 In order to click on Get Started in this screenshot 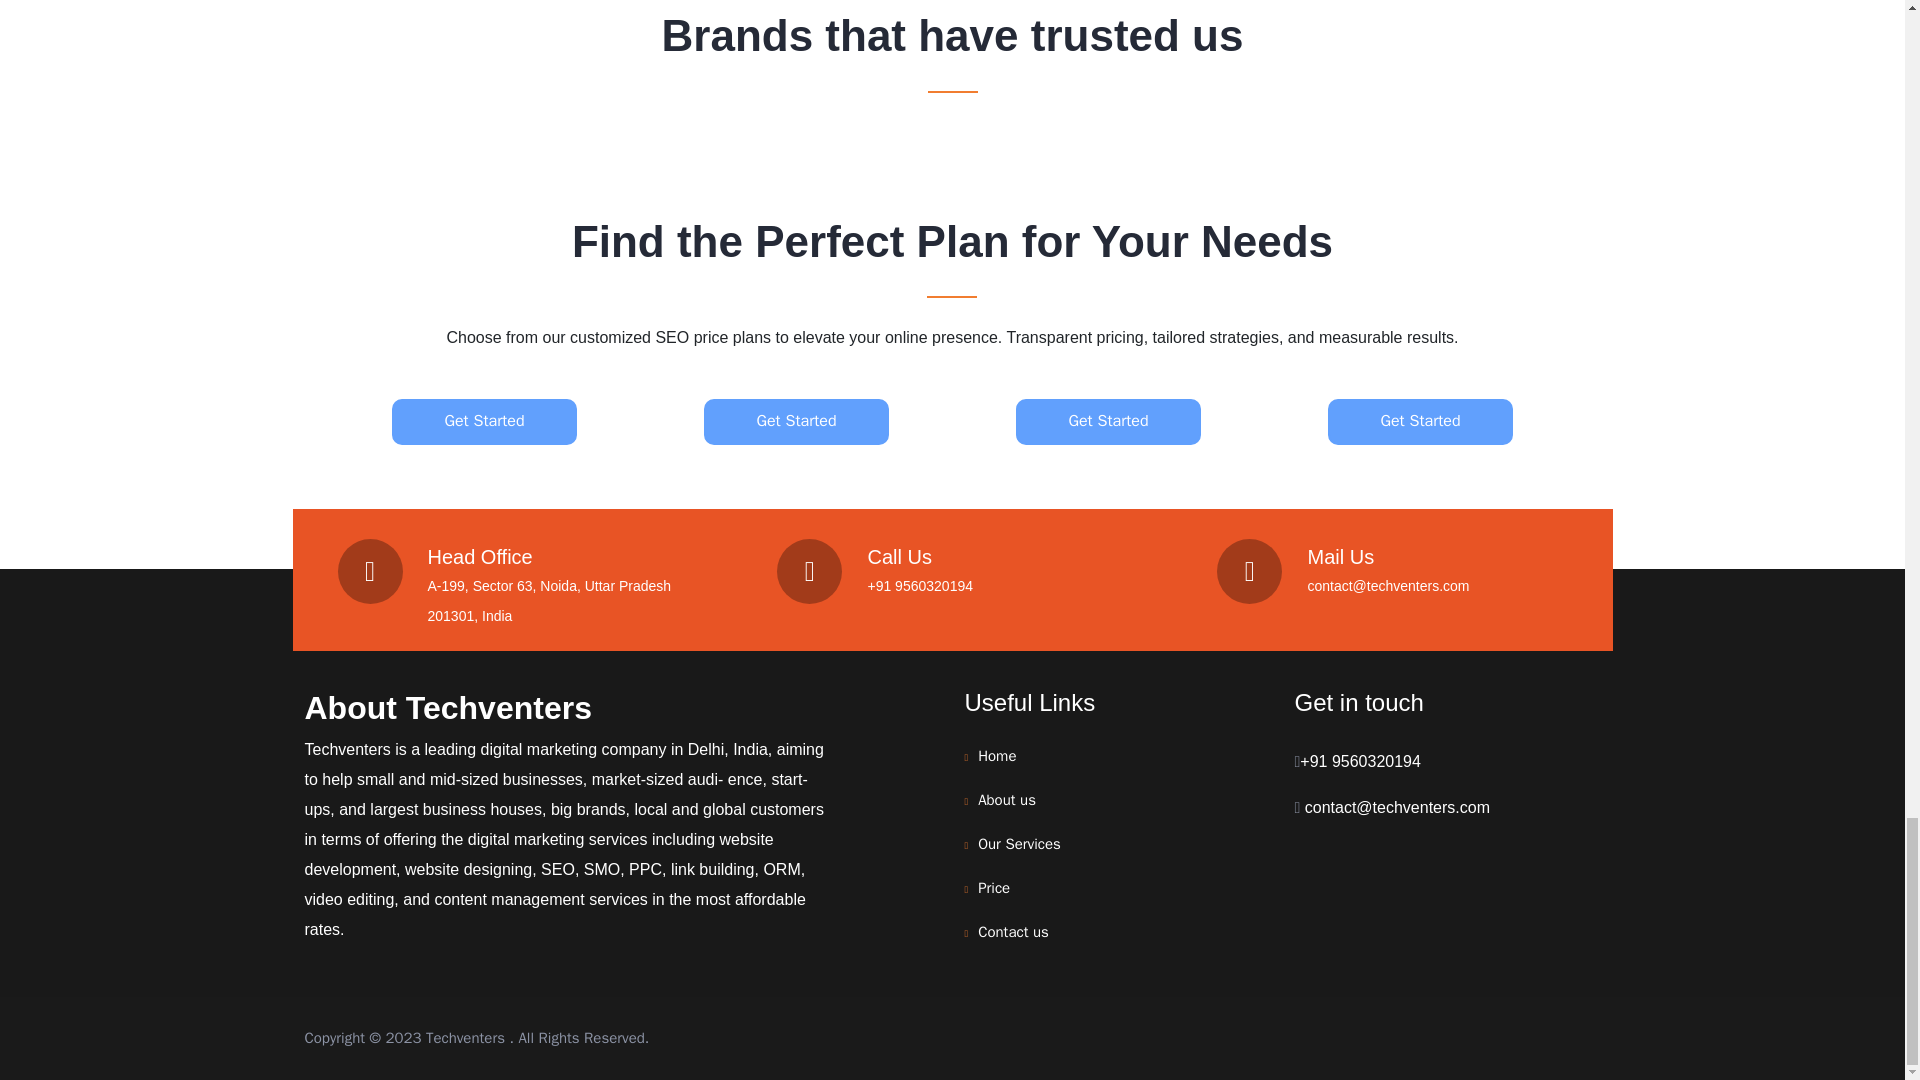, I will do `click(1420, 420)`.